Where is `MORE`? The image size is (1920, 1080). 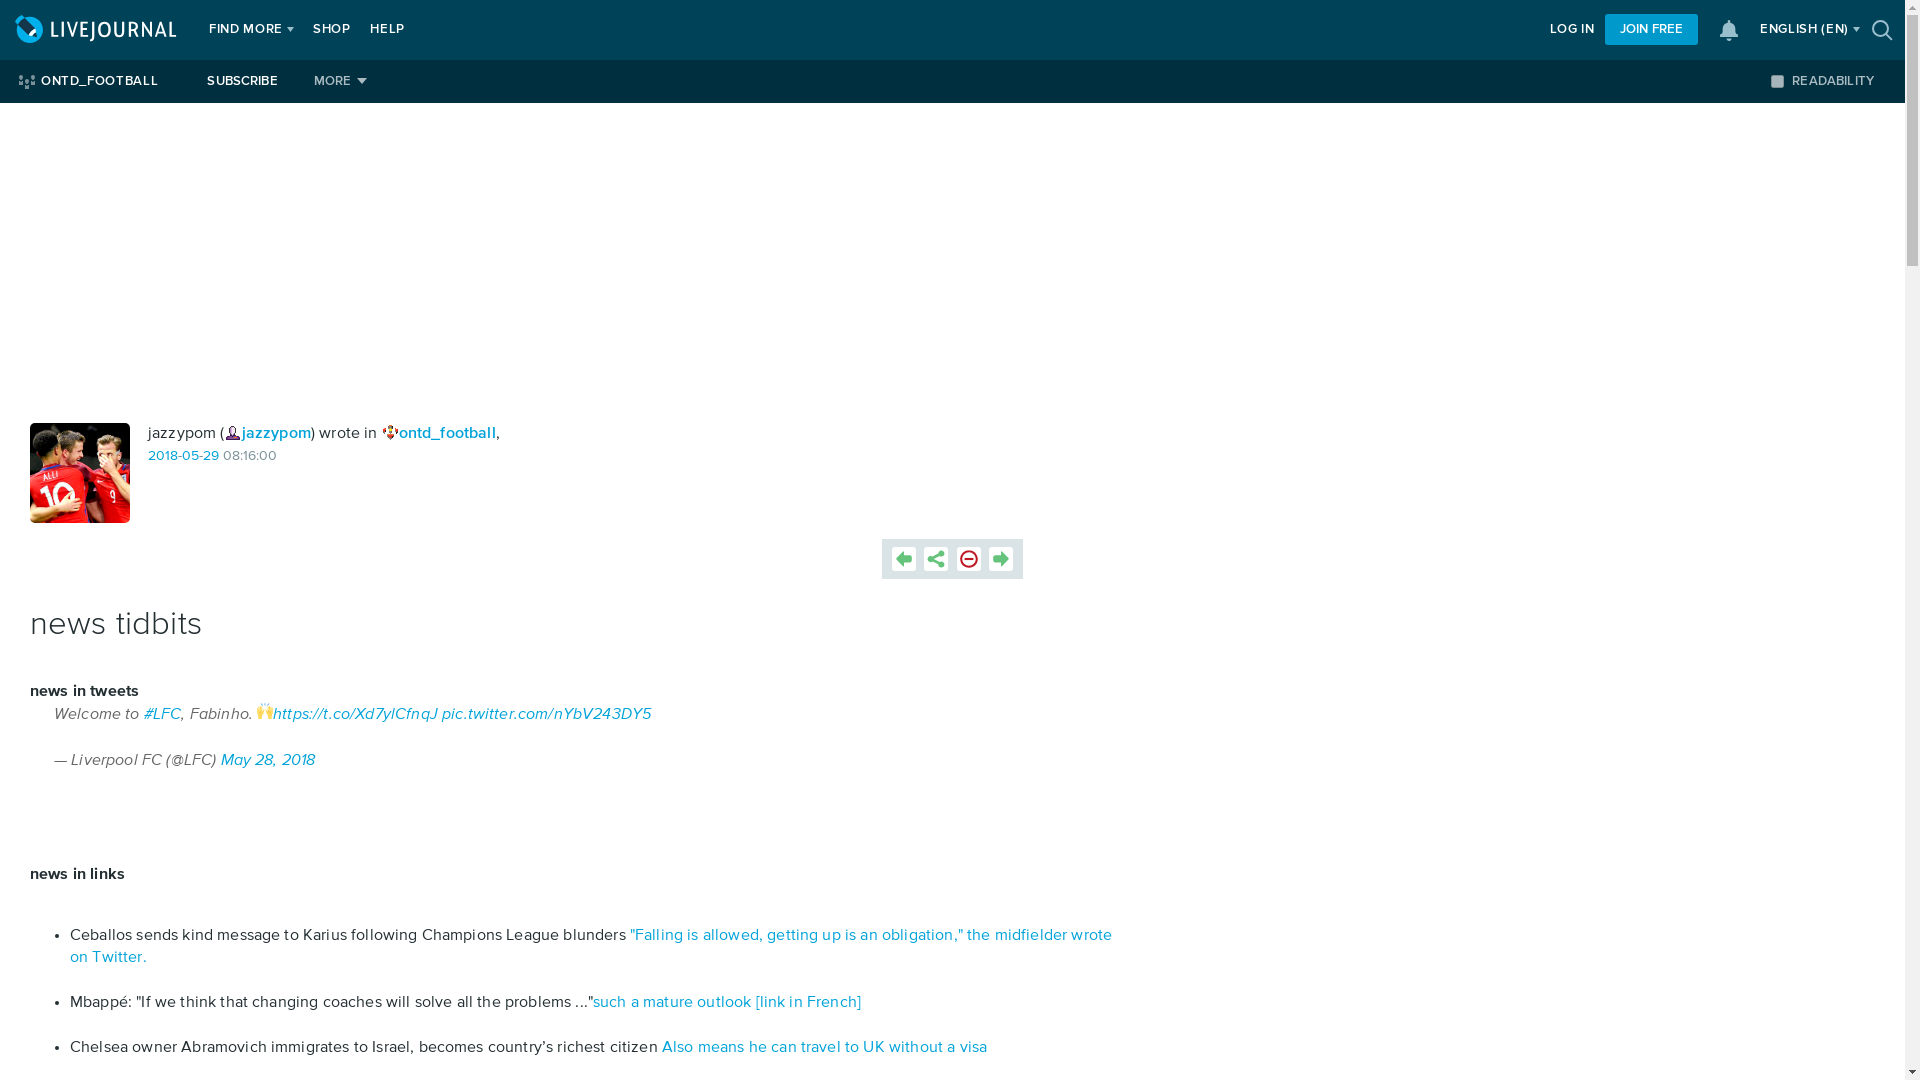 MORE is located at coordinates (340, 81).